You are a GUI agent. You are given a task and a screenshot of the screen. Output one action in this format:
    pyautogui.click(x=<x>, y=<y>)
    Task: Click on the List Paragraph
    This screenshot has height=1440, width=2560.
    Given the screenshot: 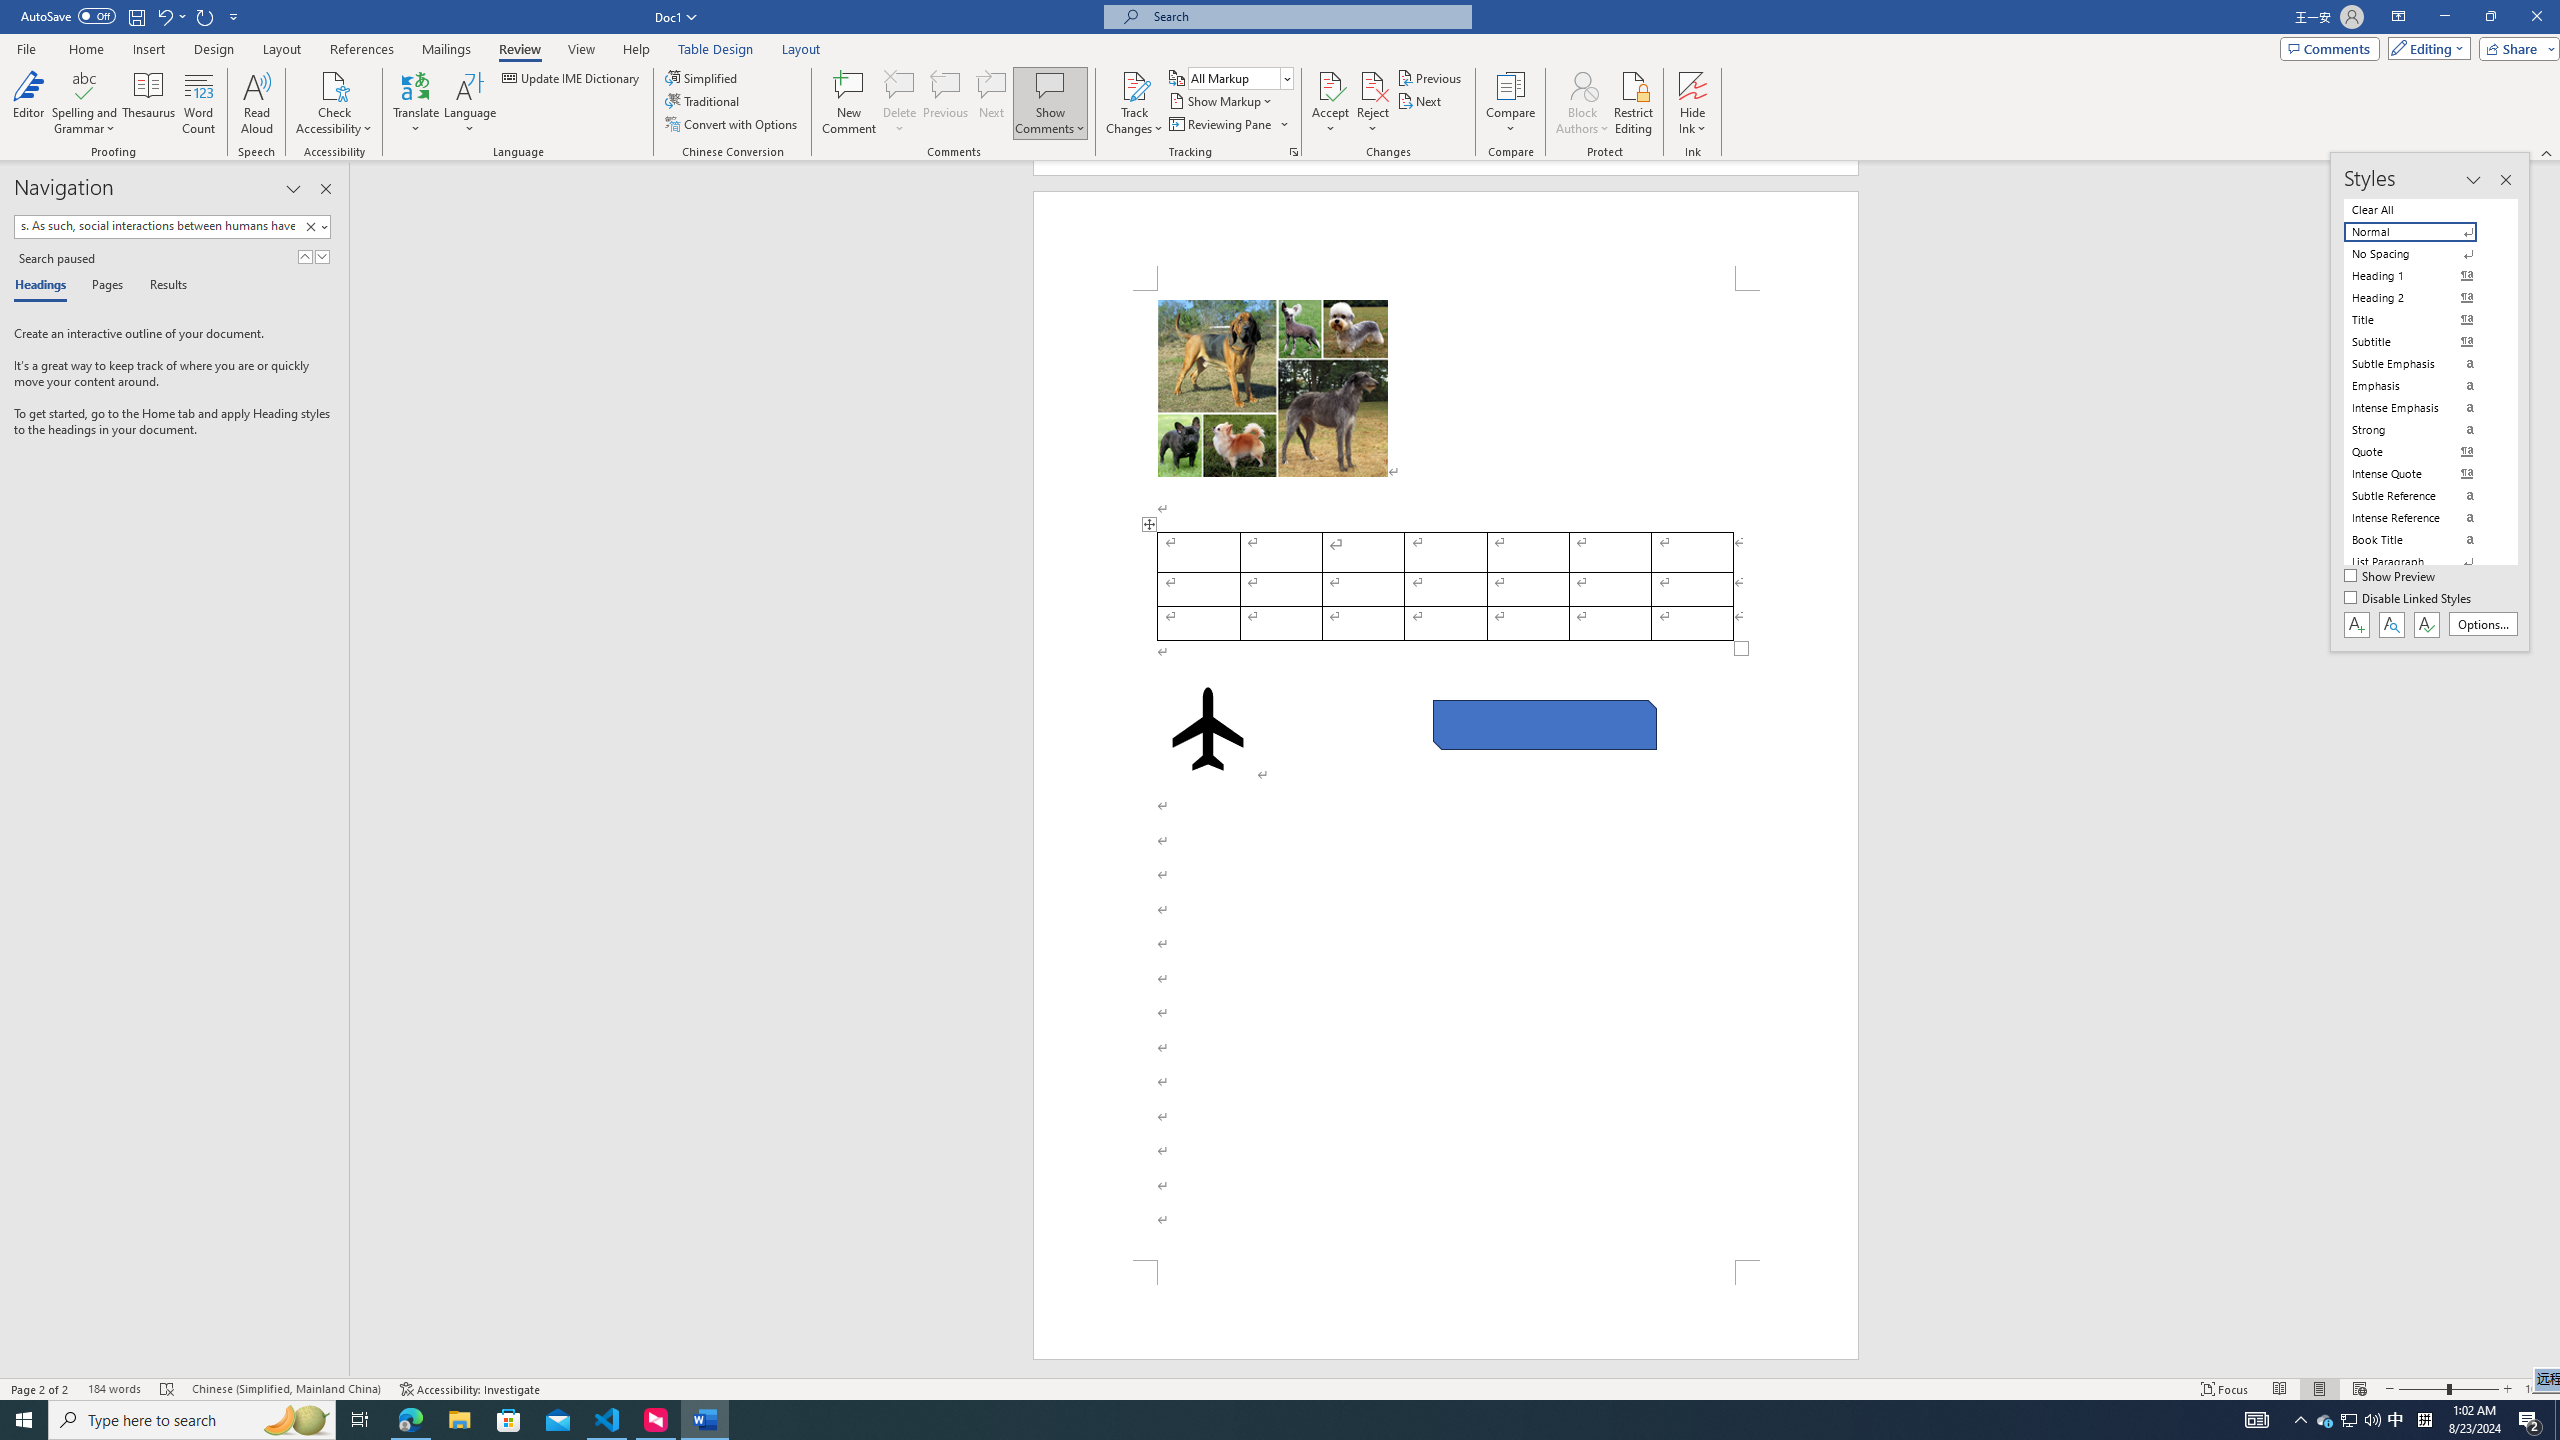 What is the action you would take?
    pyautogui.click(x=2422, y=562)
    